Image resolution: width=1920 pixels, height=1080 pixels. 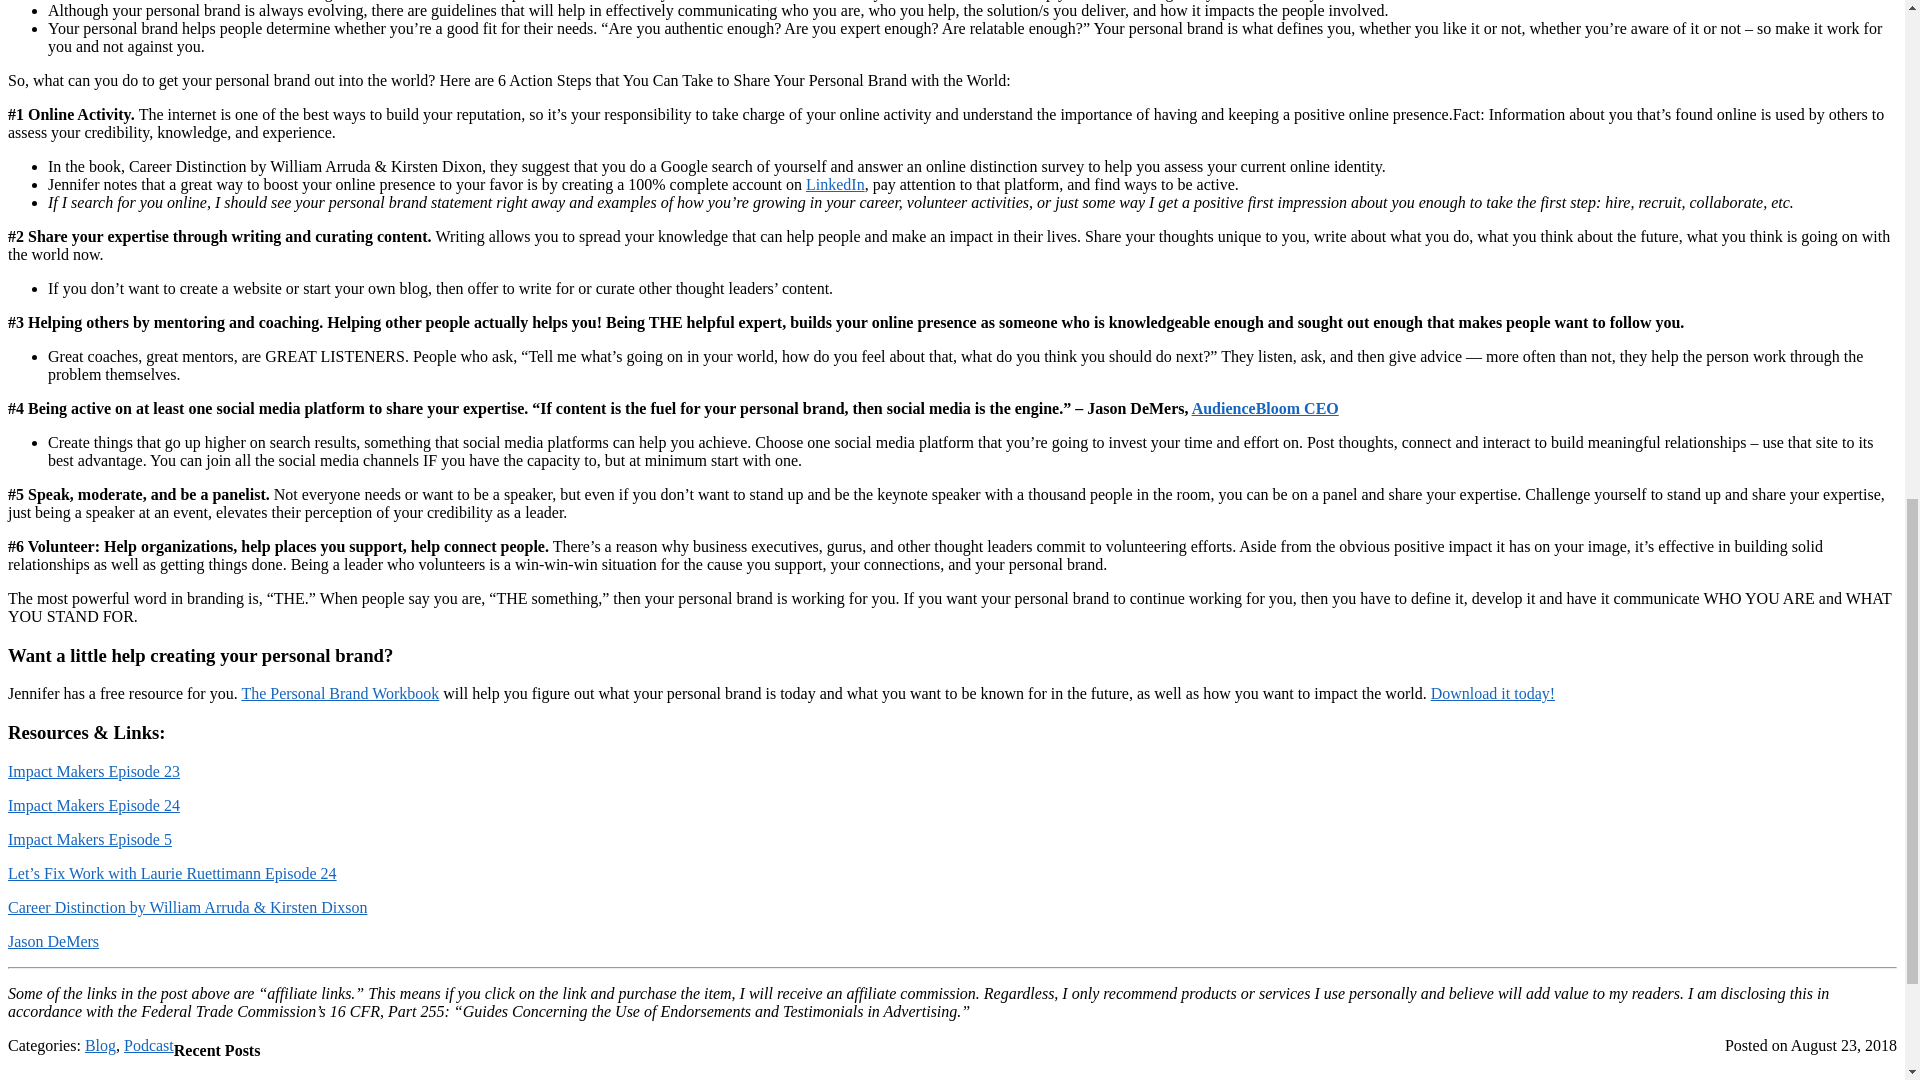 What do you see at coordinates (100, 1045) in the screenshot?
I see `Blog` at bounding box center [100, 1045].